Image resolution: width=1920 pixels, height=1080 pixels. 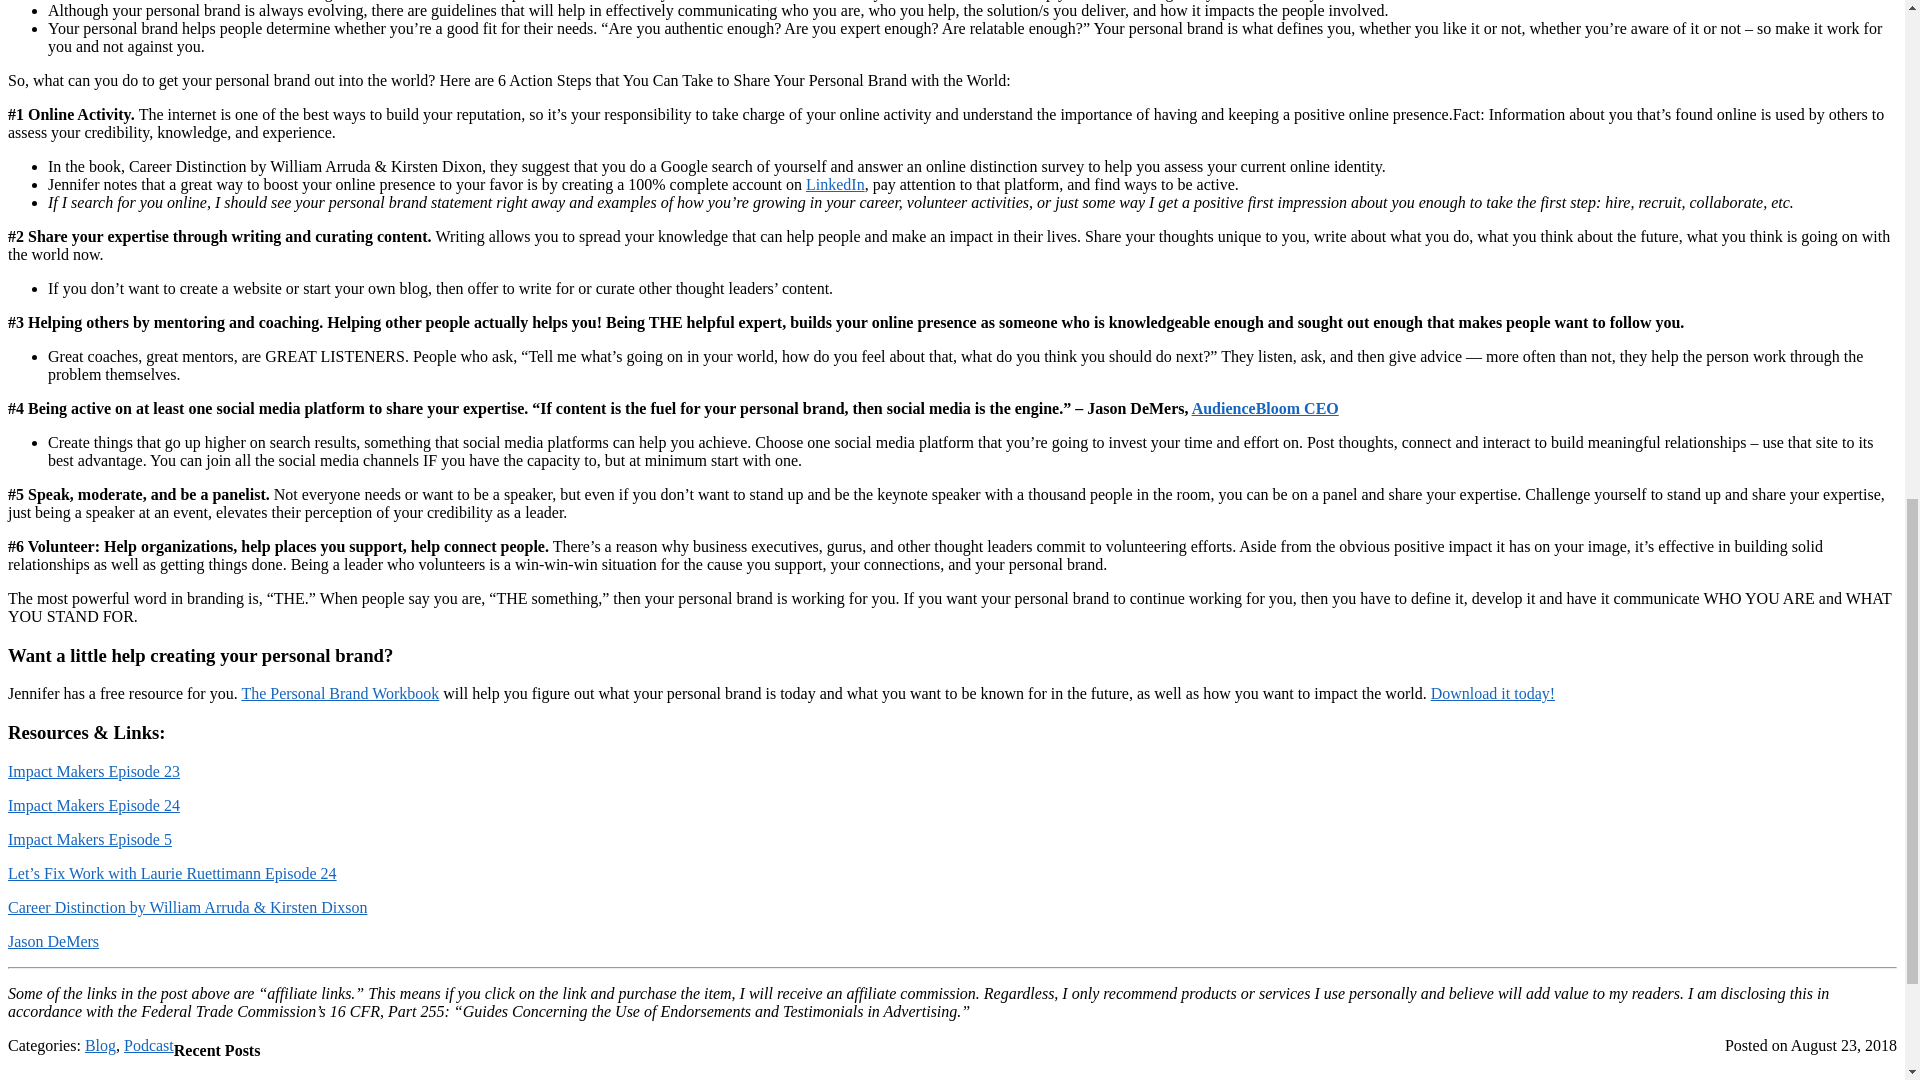 What do you see at coordinates (100, 1045) in the screenshot?
I see `Blog` at bounding box center [100, 1045].